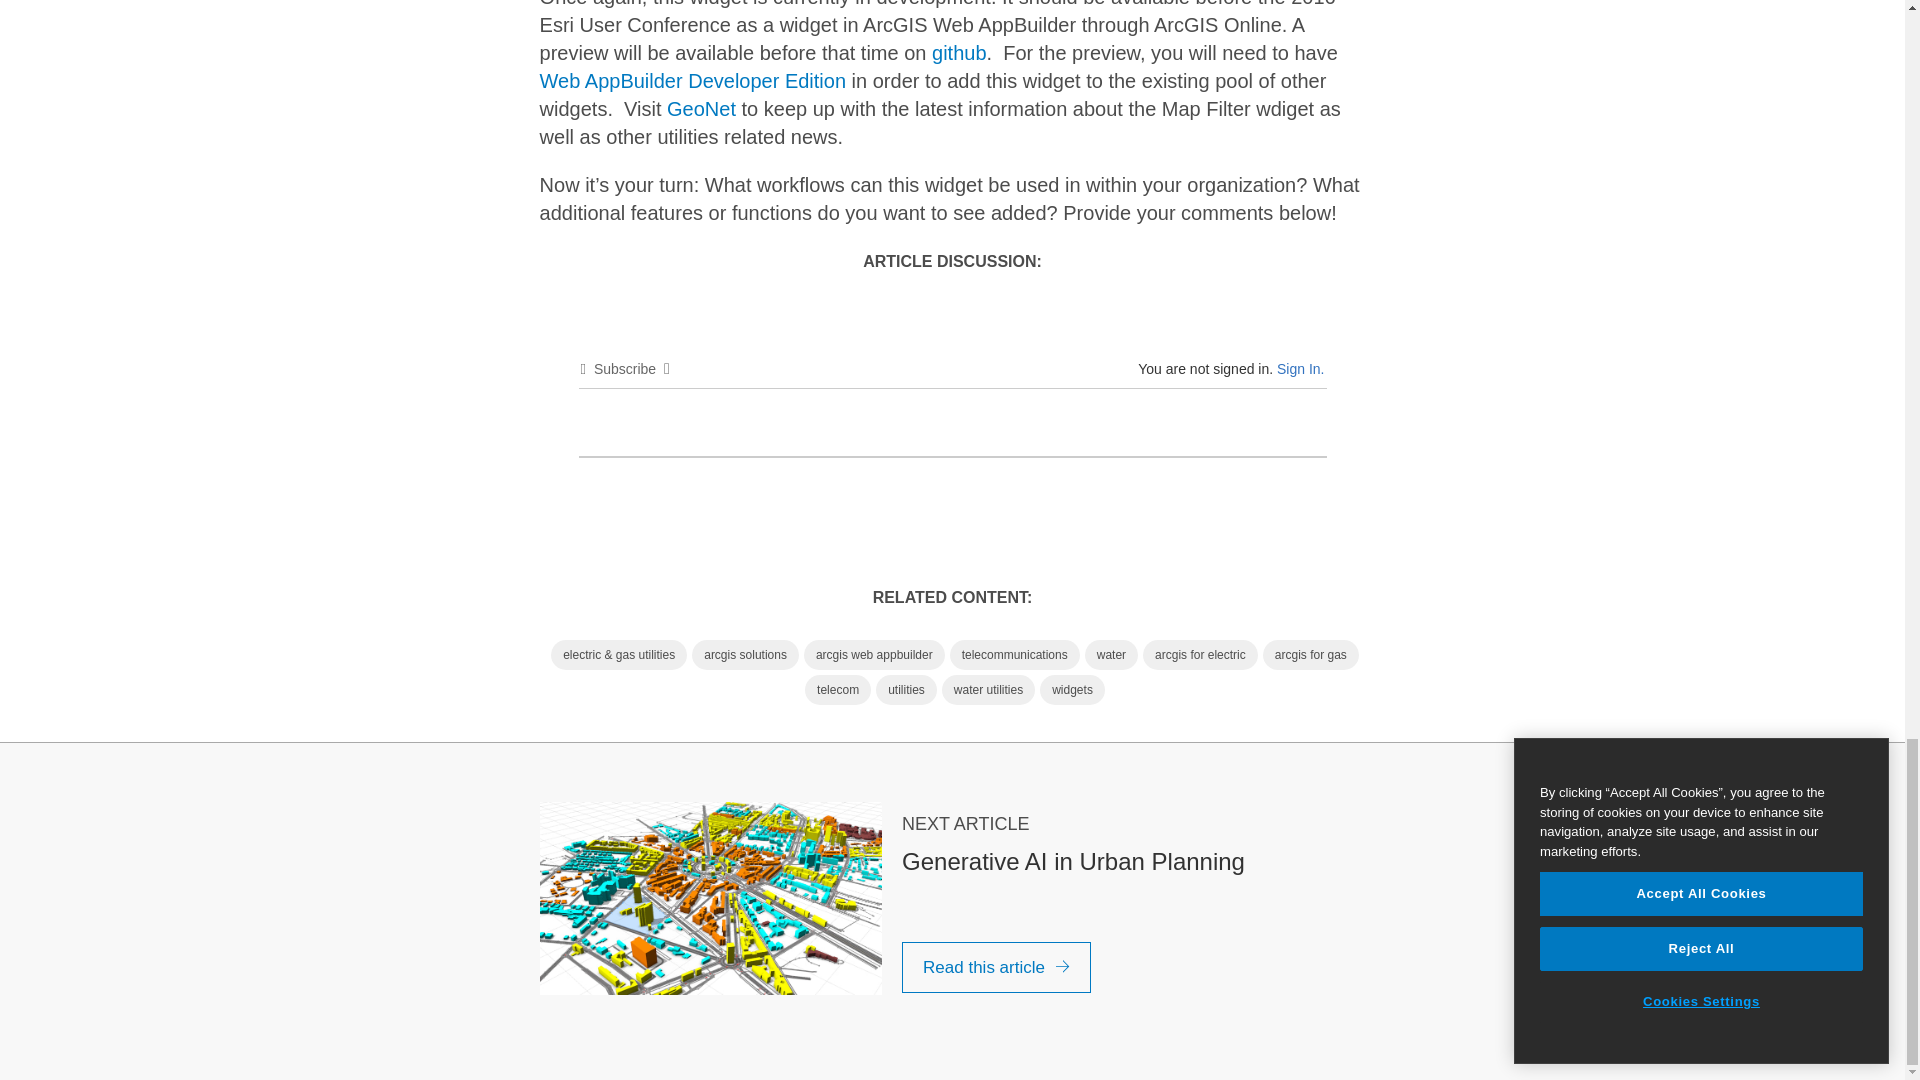 This screenshot has width=1920, height=1080. What do you see at coordinates (1111, 654) in the screenshot?
I see `water` at bounding box center [1111, 654].